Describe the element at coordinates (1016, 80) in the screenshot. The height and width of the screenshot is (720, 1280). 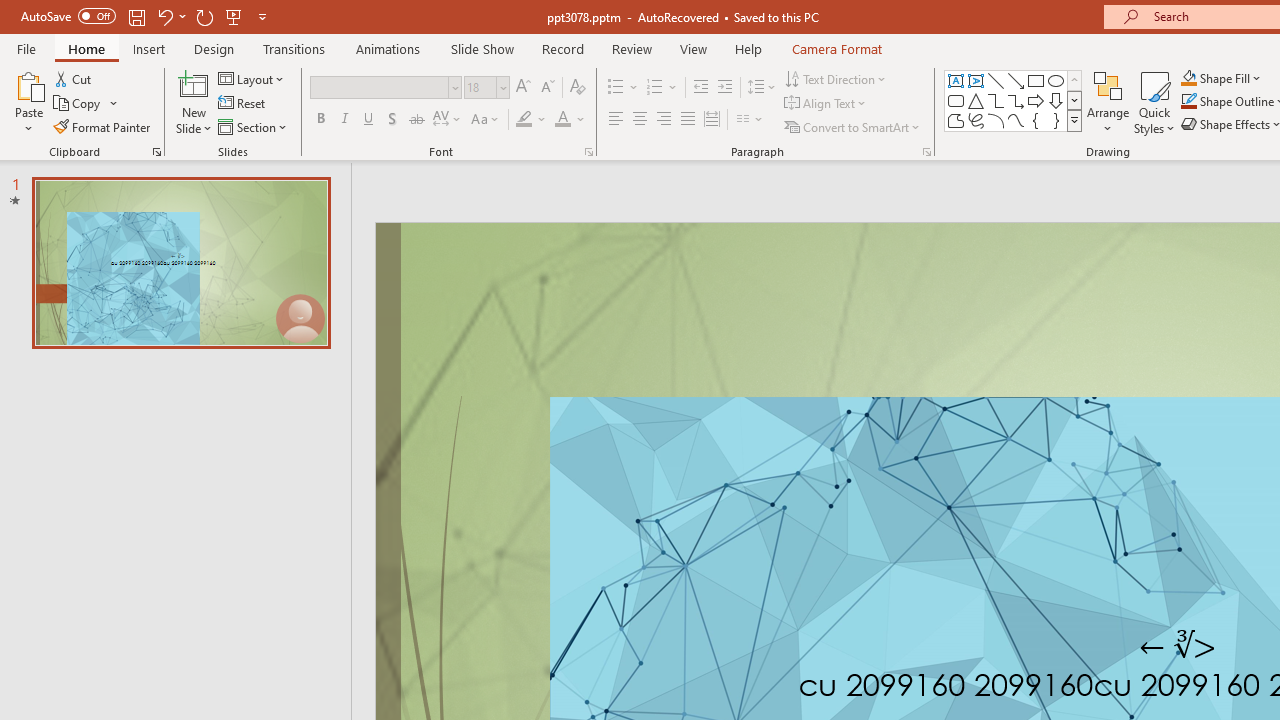
I see `Line Arrow` at that location.